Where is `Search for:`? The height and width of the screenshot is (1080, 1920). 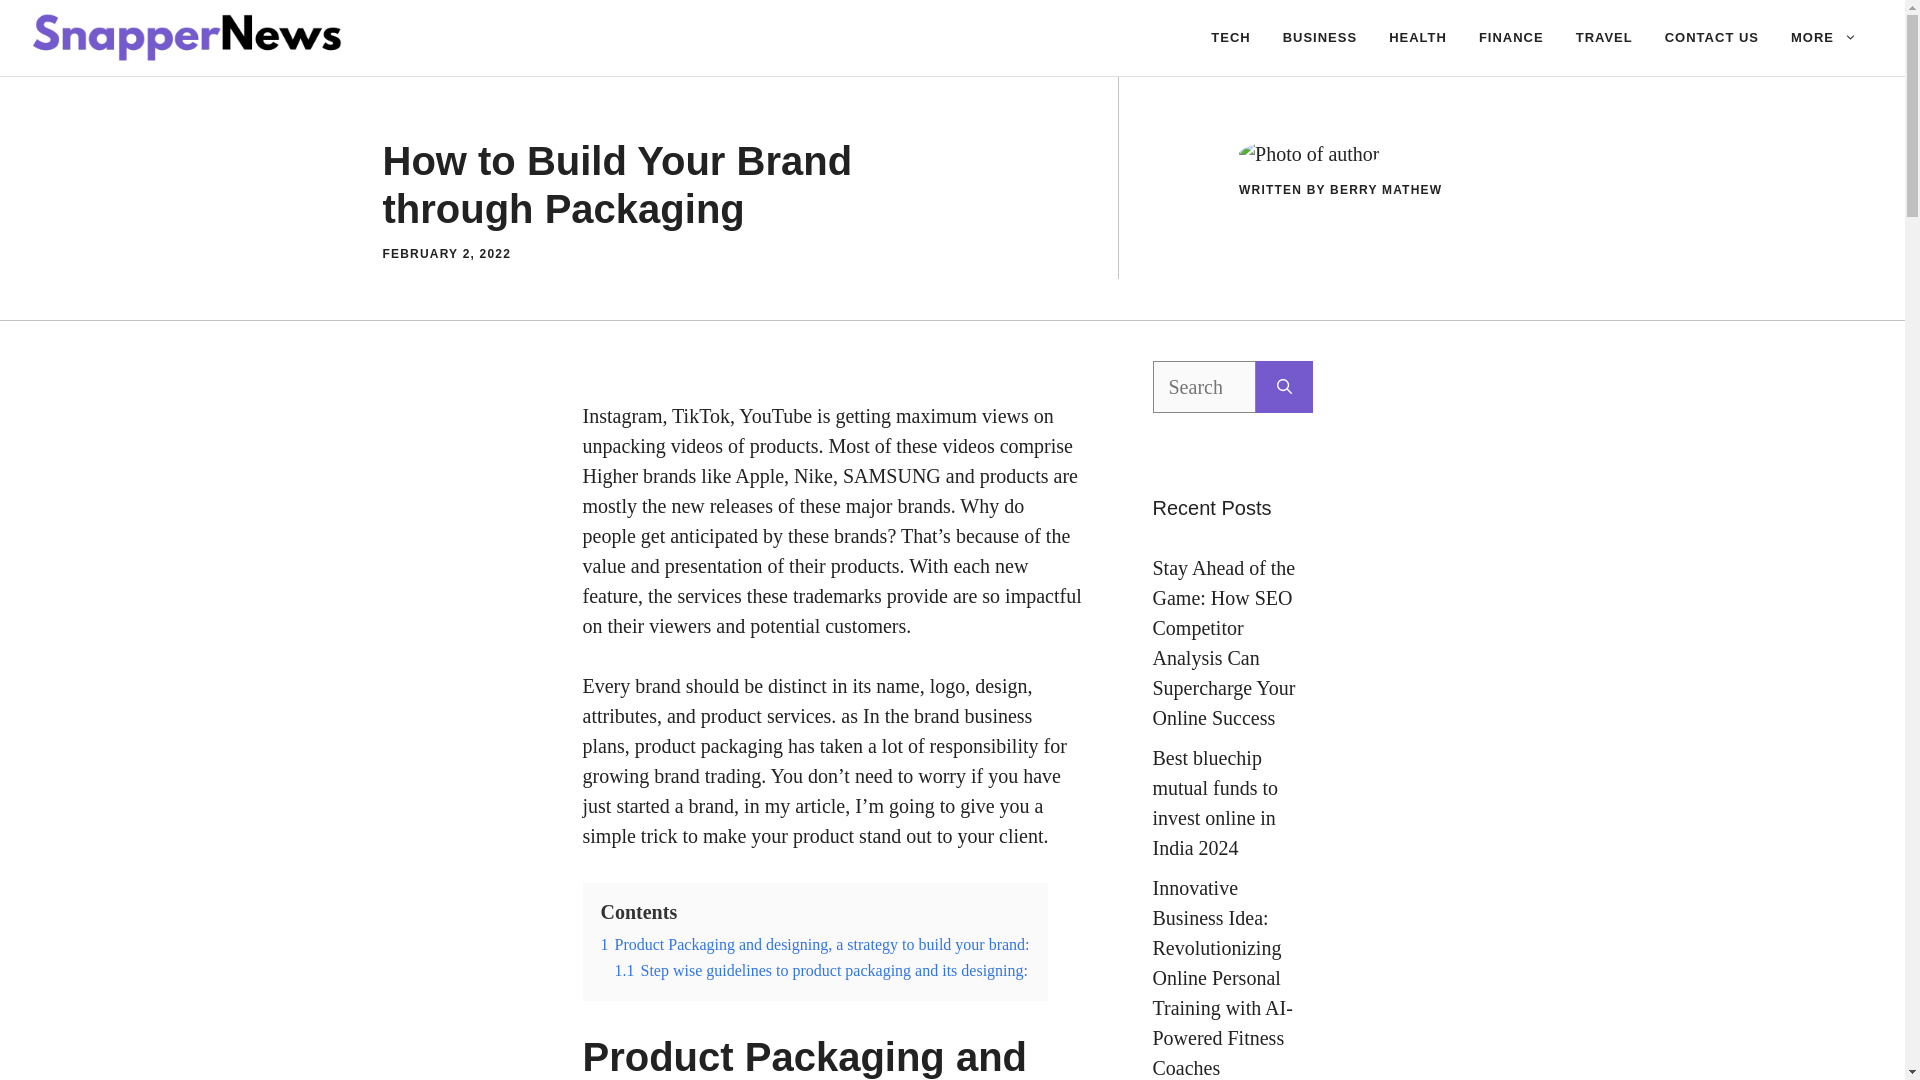 Search for: is located at coordinates (1204, 386).